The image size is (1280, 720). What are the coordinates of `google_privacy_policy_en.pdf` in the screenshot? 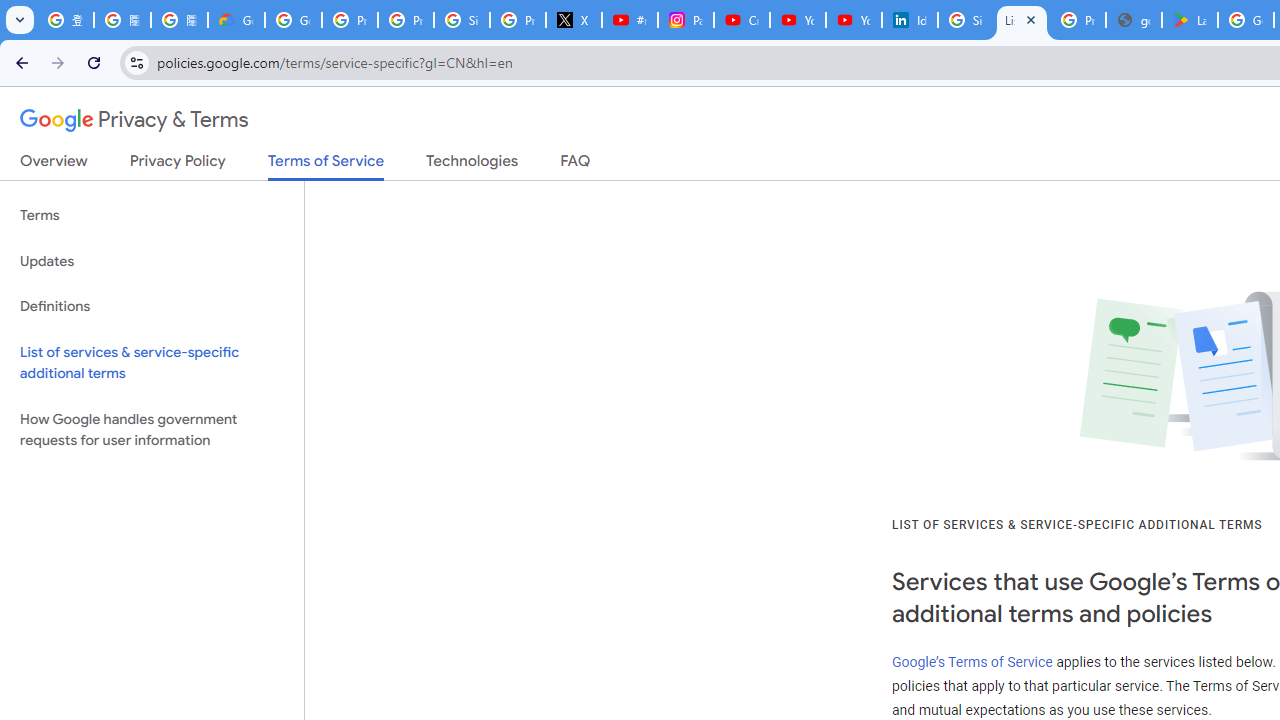 It's located at (1134, 20).